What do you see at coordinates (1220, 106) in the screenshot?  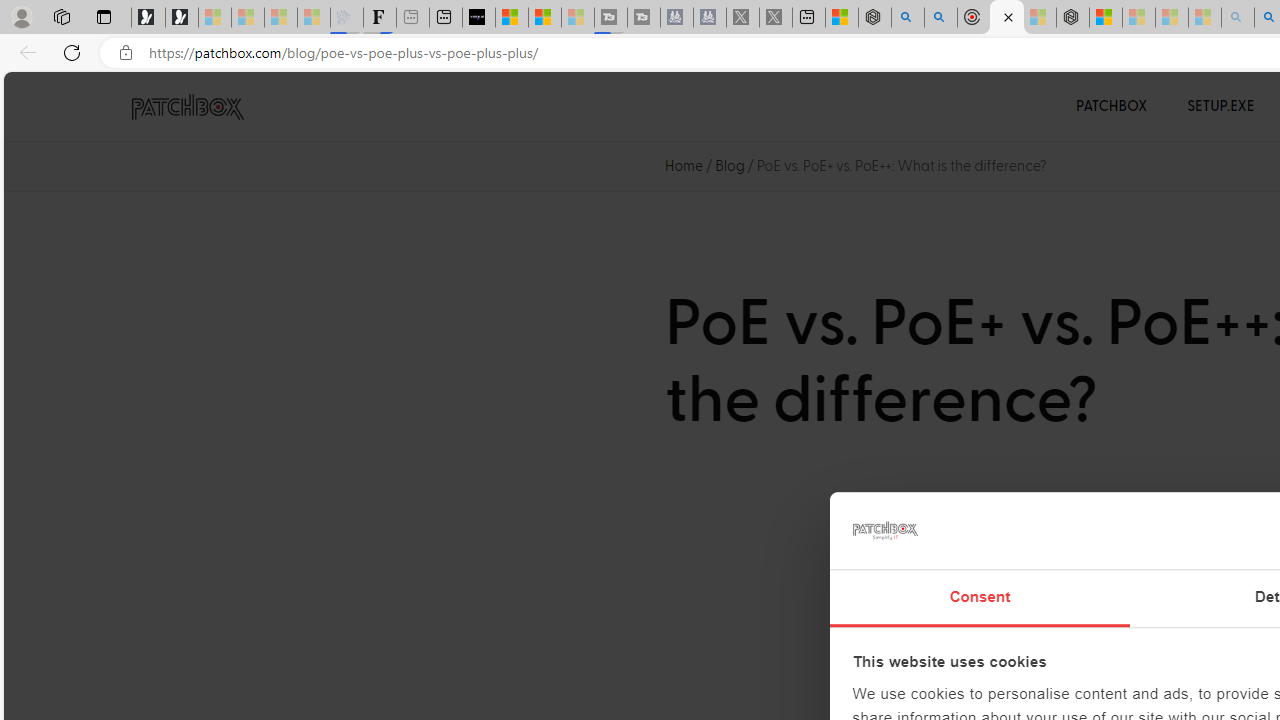 I see `SETUP.EXE` at bounding box center [1220, 106].